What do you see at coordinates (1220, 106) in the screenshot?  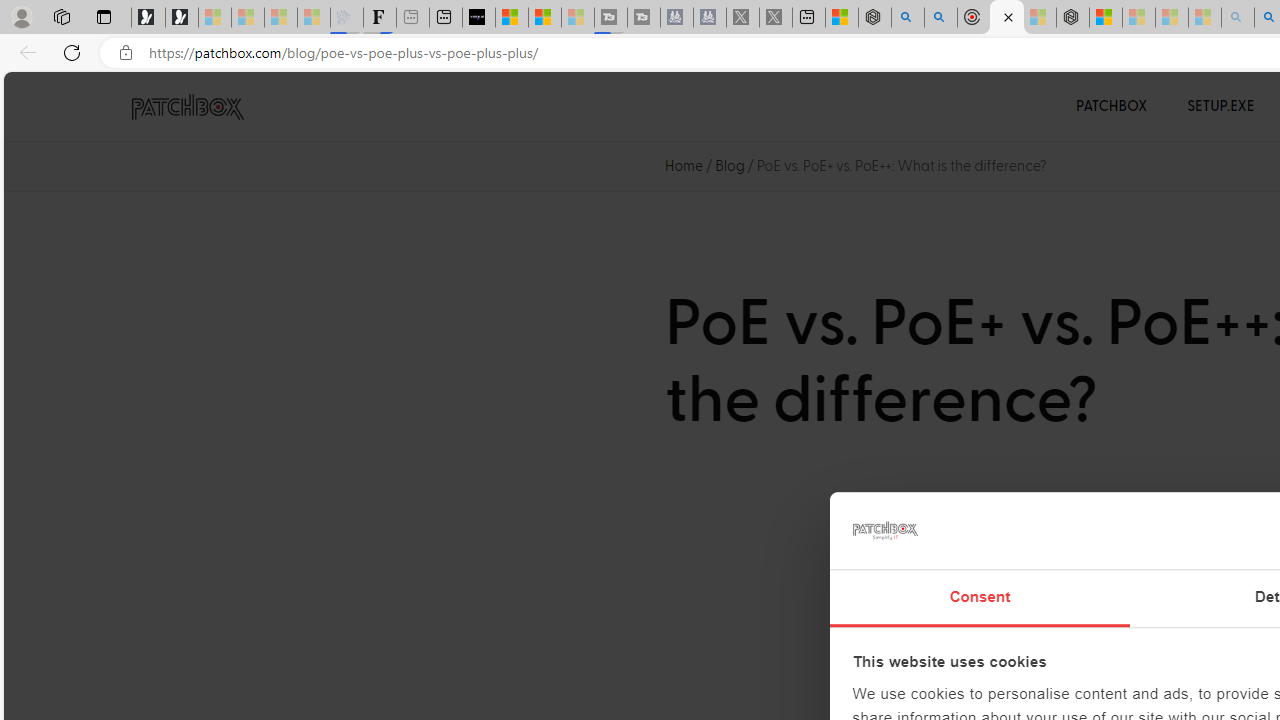 I see `SETUP.EXE` at bounding box center [1220, 106].